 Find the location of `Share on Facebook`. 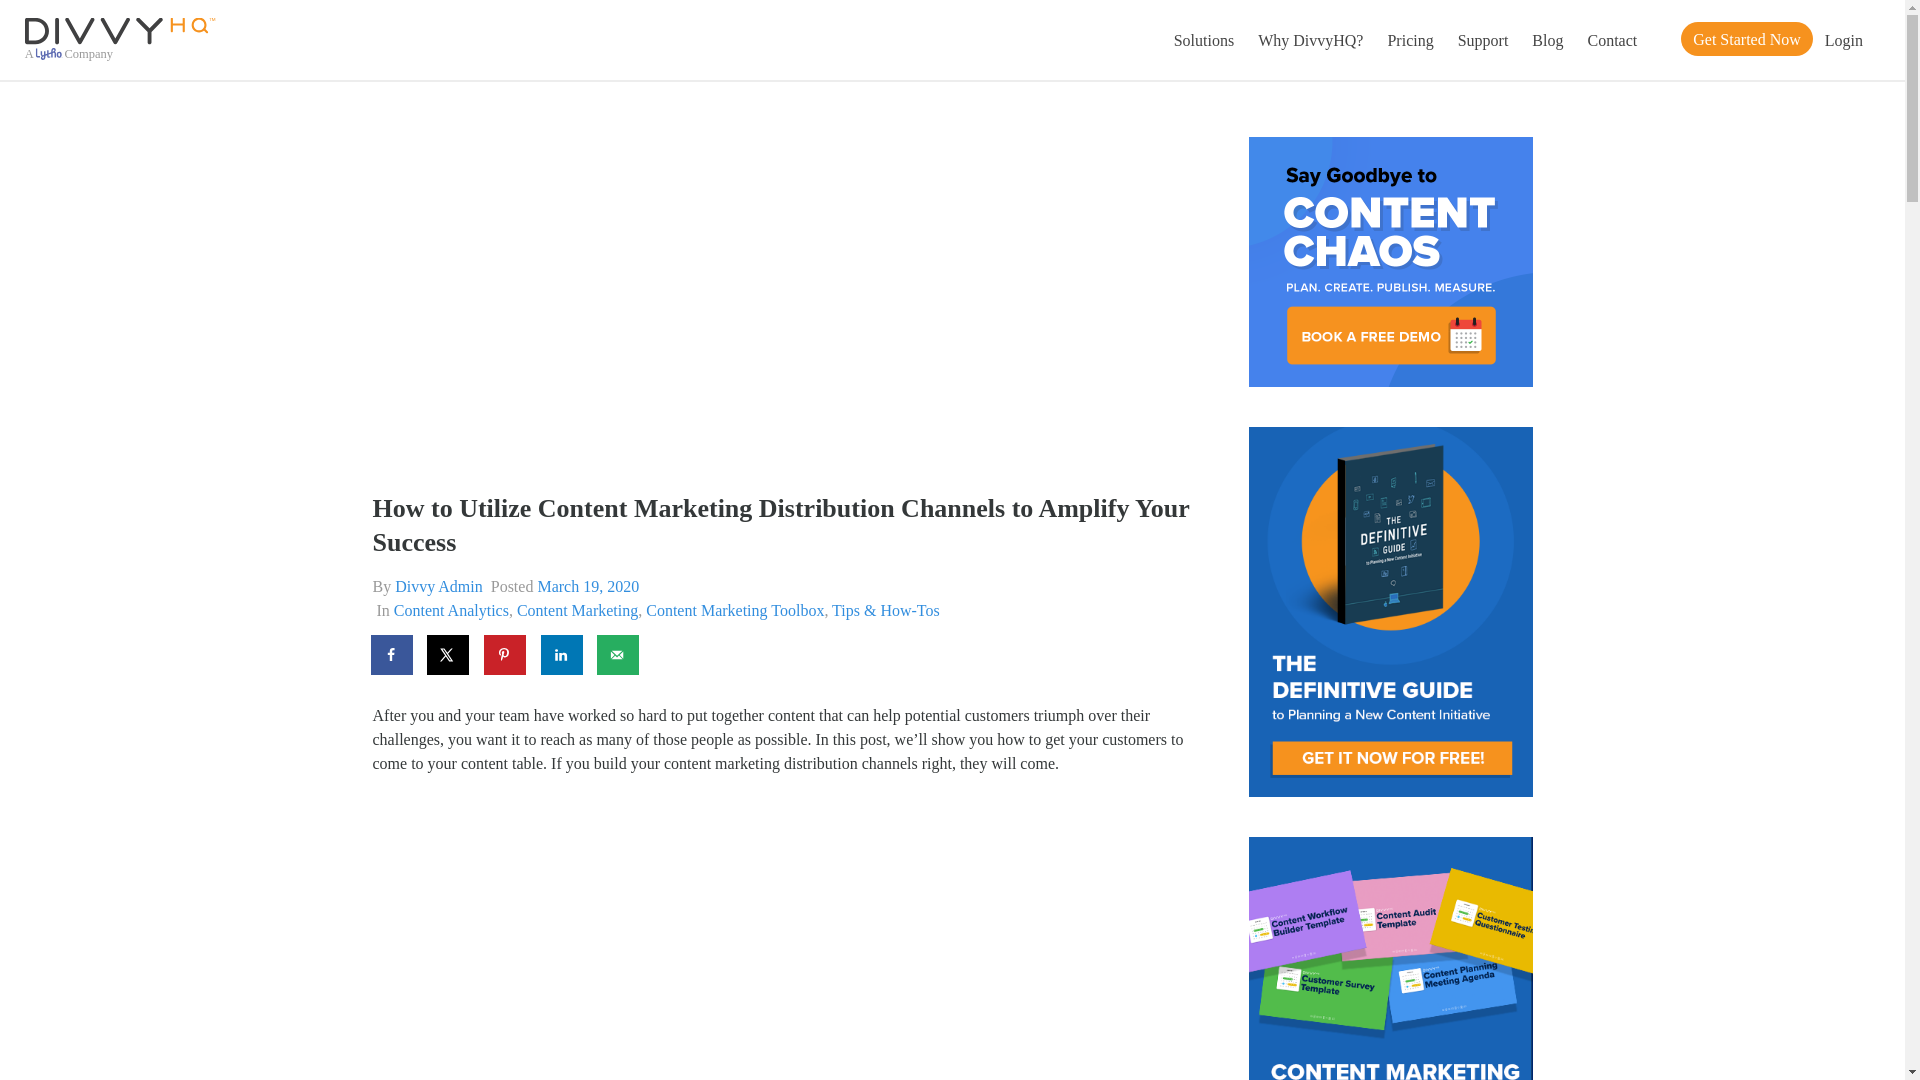

Share on Facebook is located at coordinates (392, 655).